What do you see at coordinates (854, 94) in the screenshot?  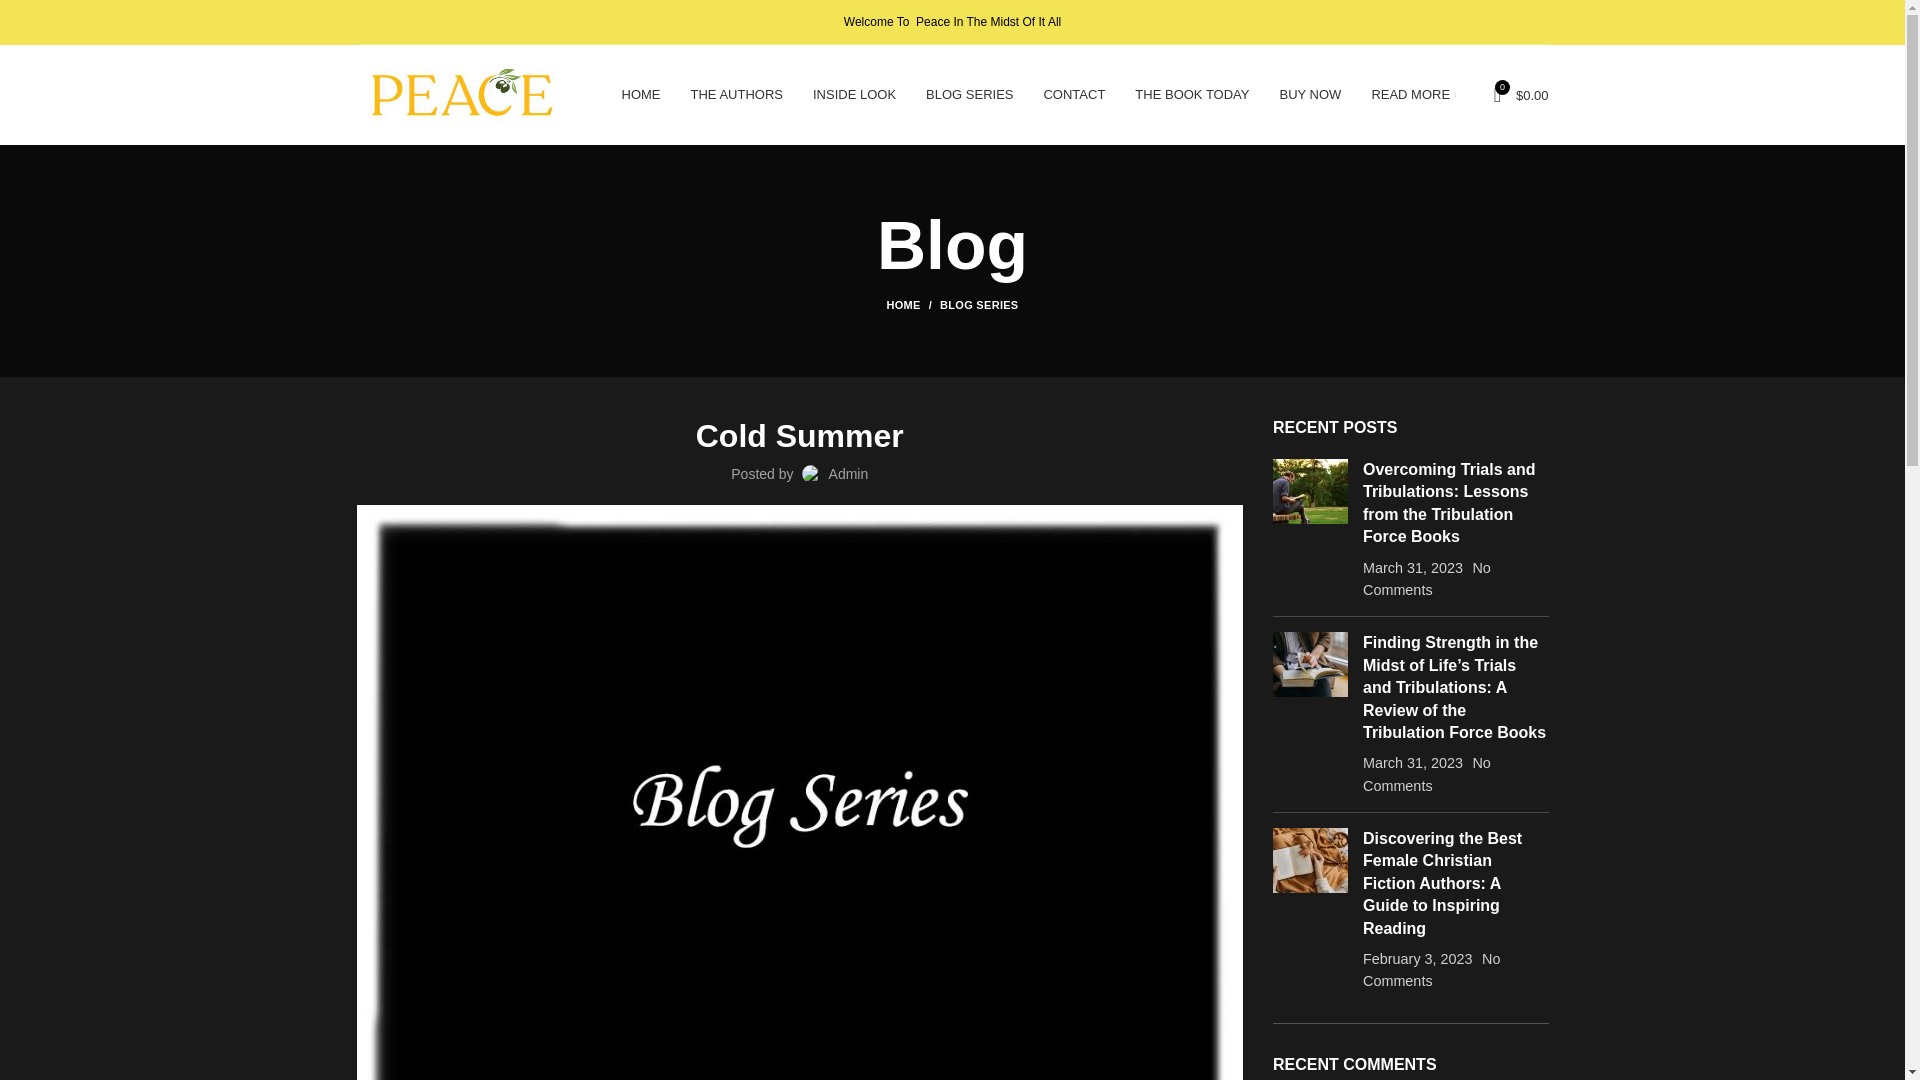 I see `INSIDE LOOK` at bounding box center [854, 94].